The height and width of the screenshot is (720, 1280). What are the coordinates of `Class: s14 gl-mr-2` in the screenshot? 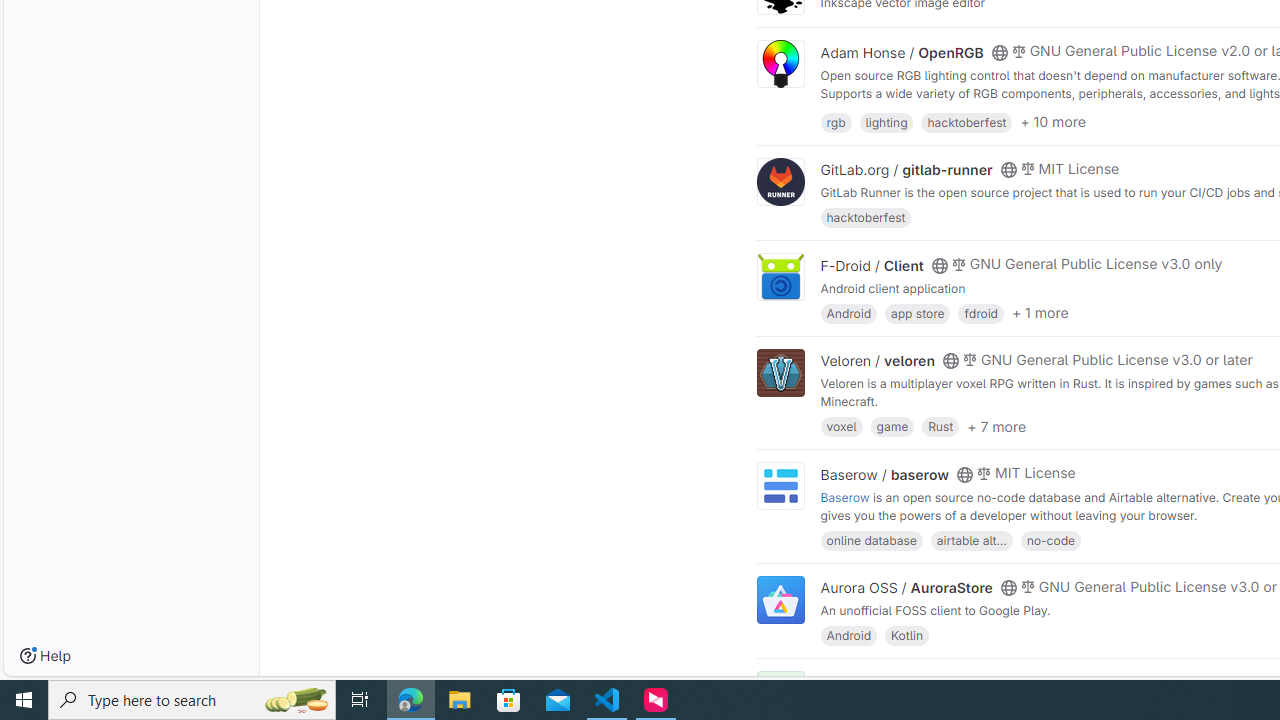 It's located at (1018, 681).